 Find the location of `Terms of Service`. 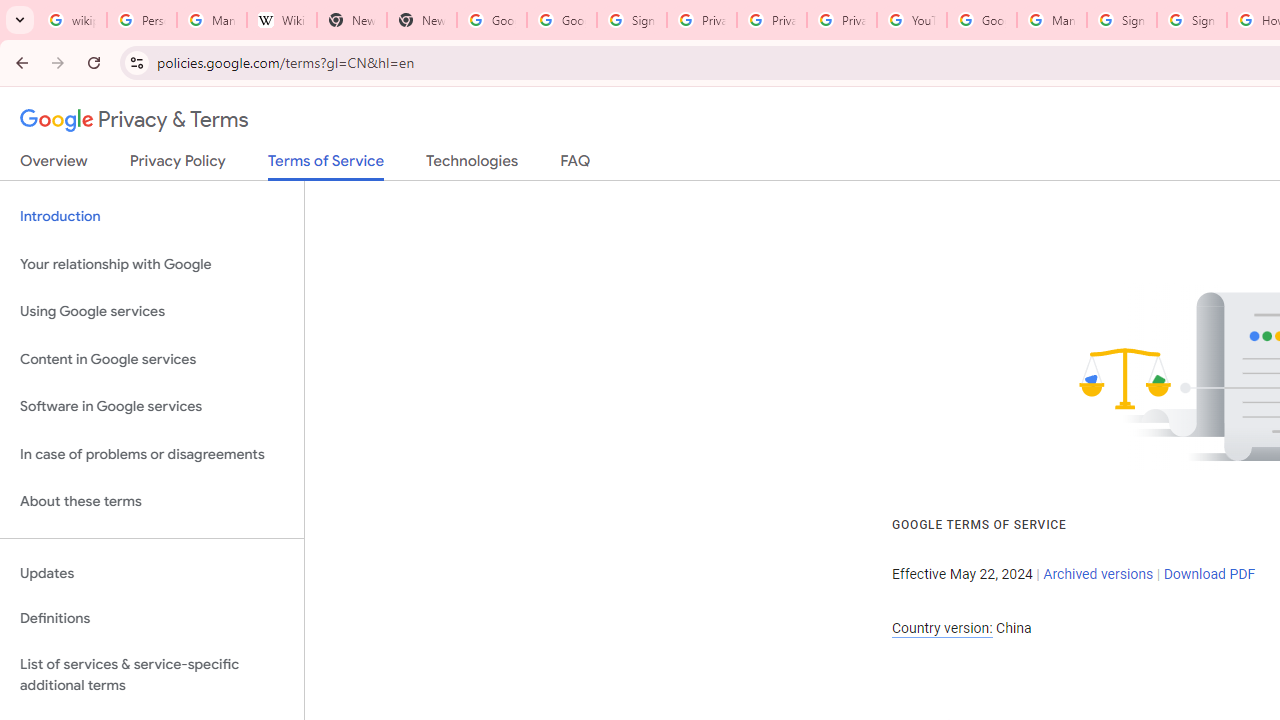

Terms of Service is located at coordinates (326, 166).